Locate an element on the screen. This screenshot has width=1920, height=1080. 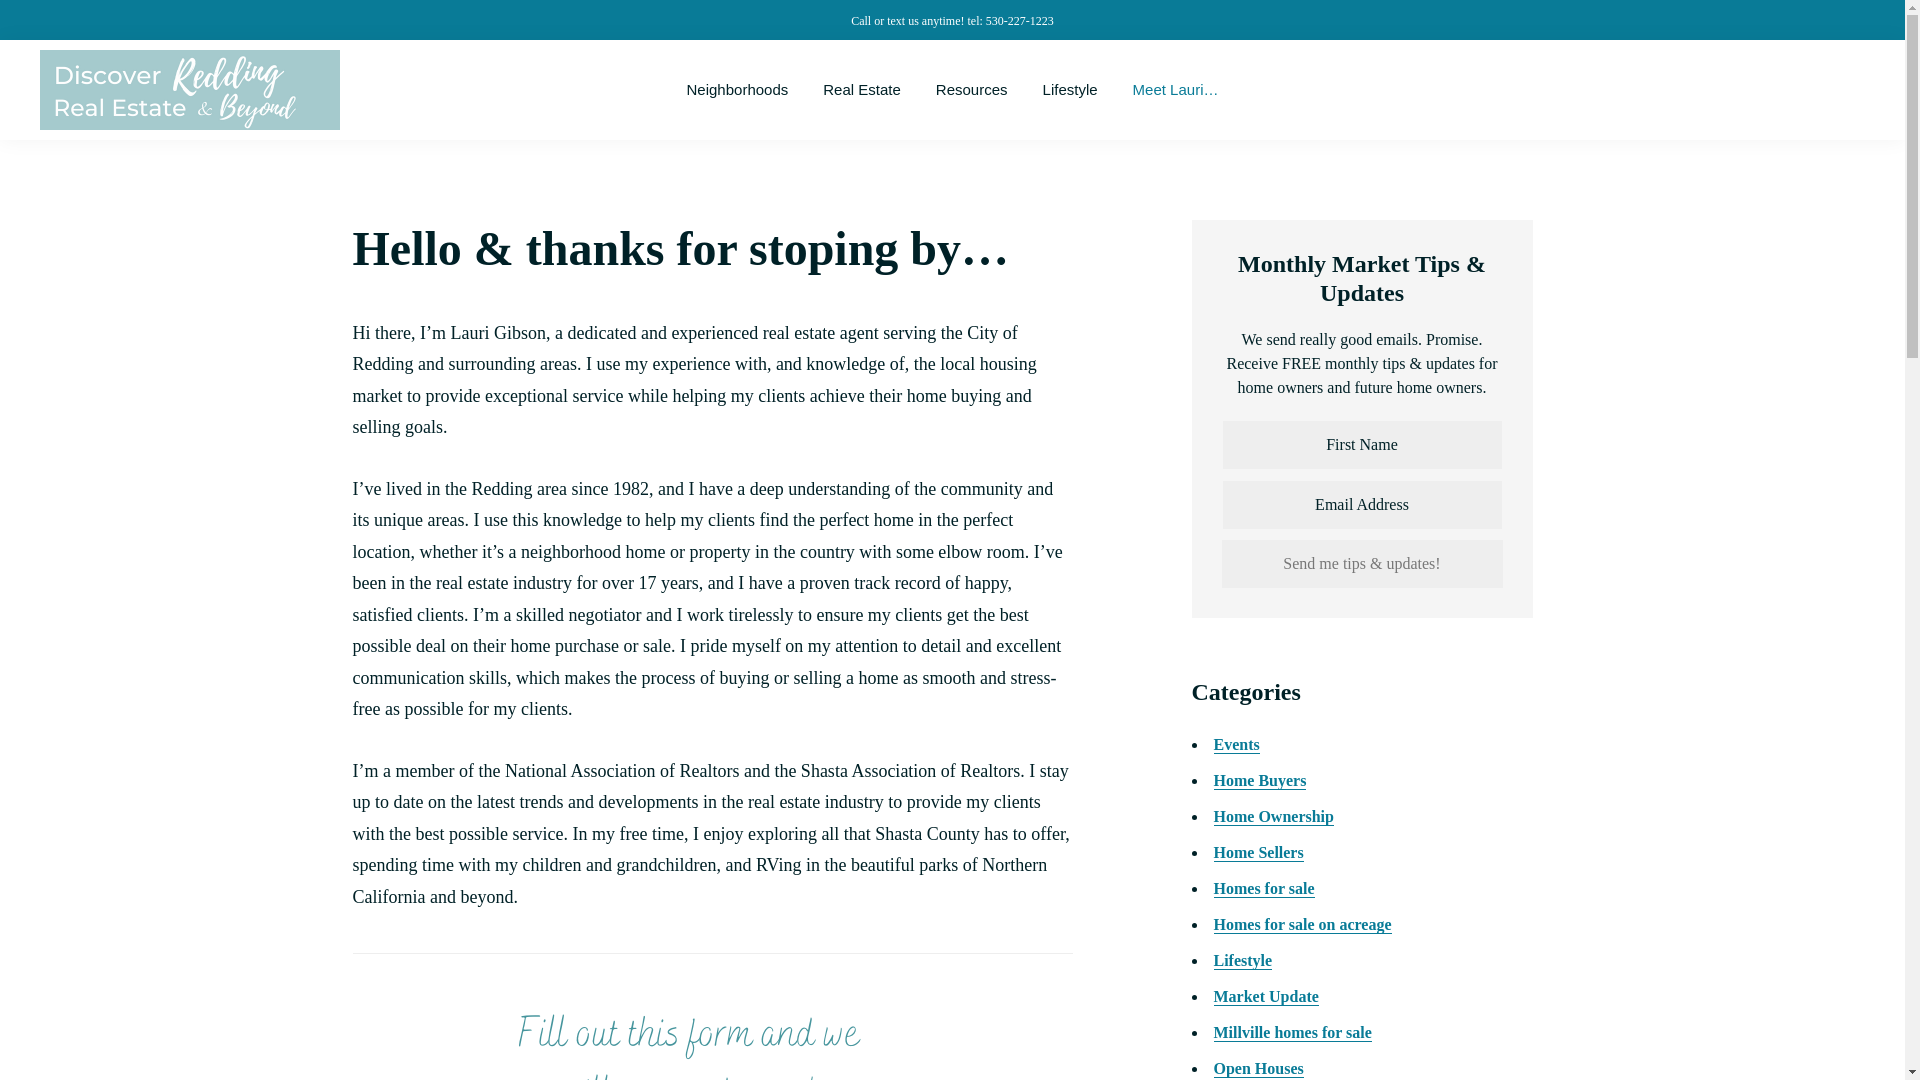
Home Sellers is located at coordinates (1258, 852).